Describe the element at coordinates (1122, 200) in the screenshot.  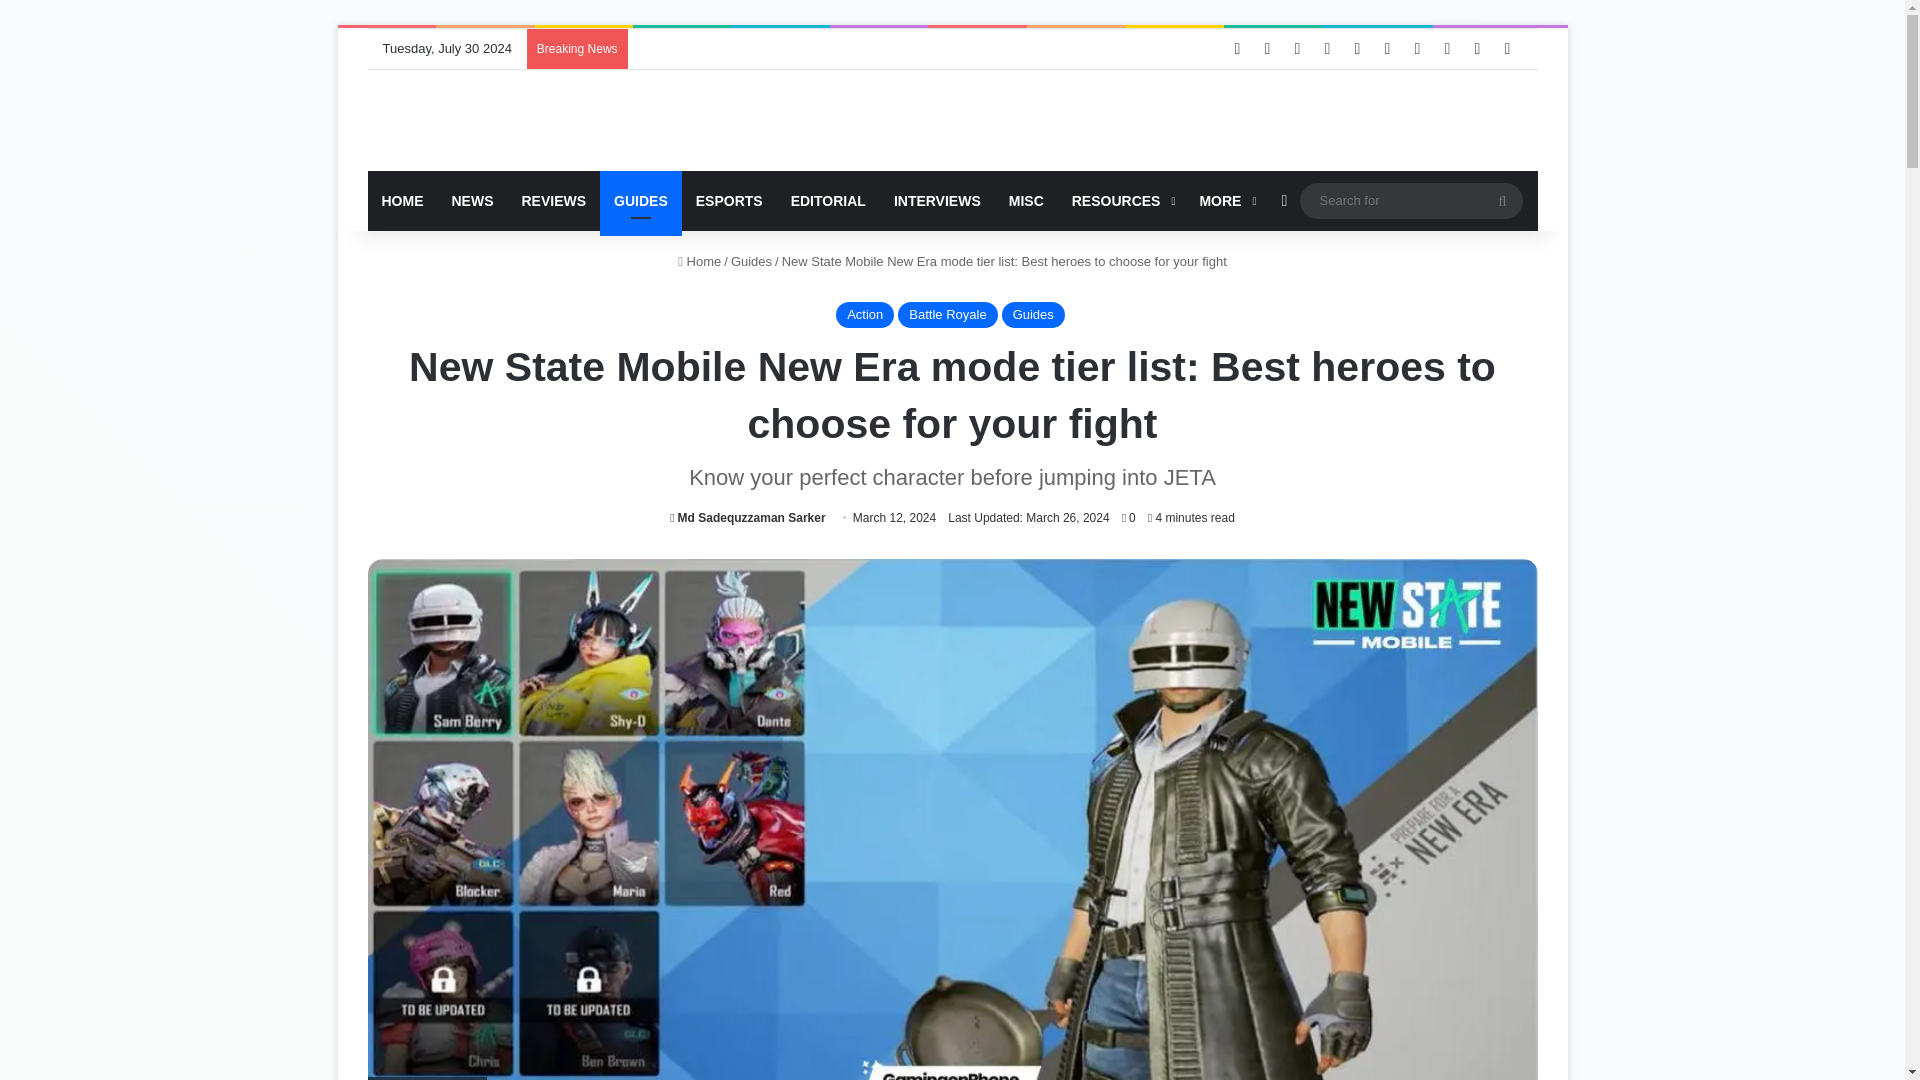
I see `RESOURCES` at that location.